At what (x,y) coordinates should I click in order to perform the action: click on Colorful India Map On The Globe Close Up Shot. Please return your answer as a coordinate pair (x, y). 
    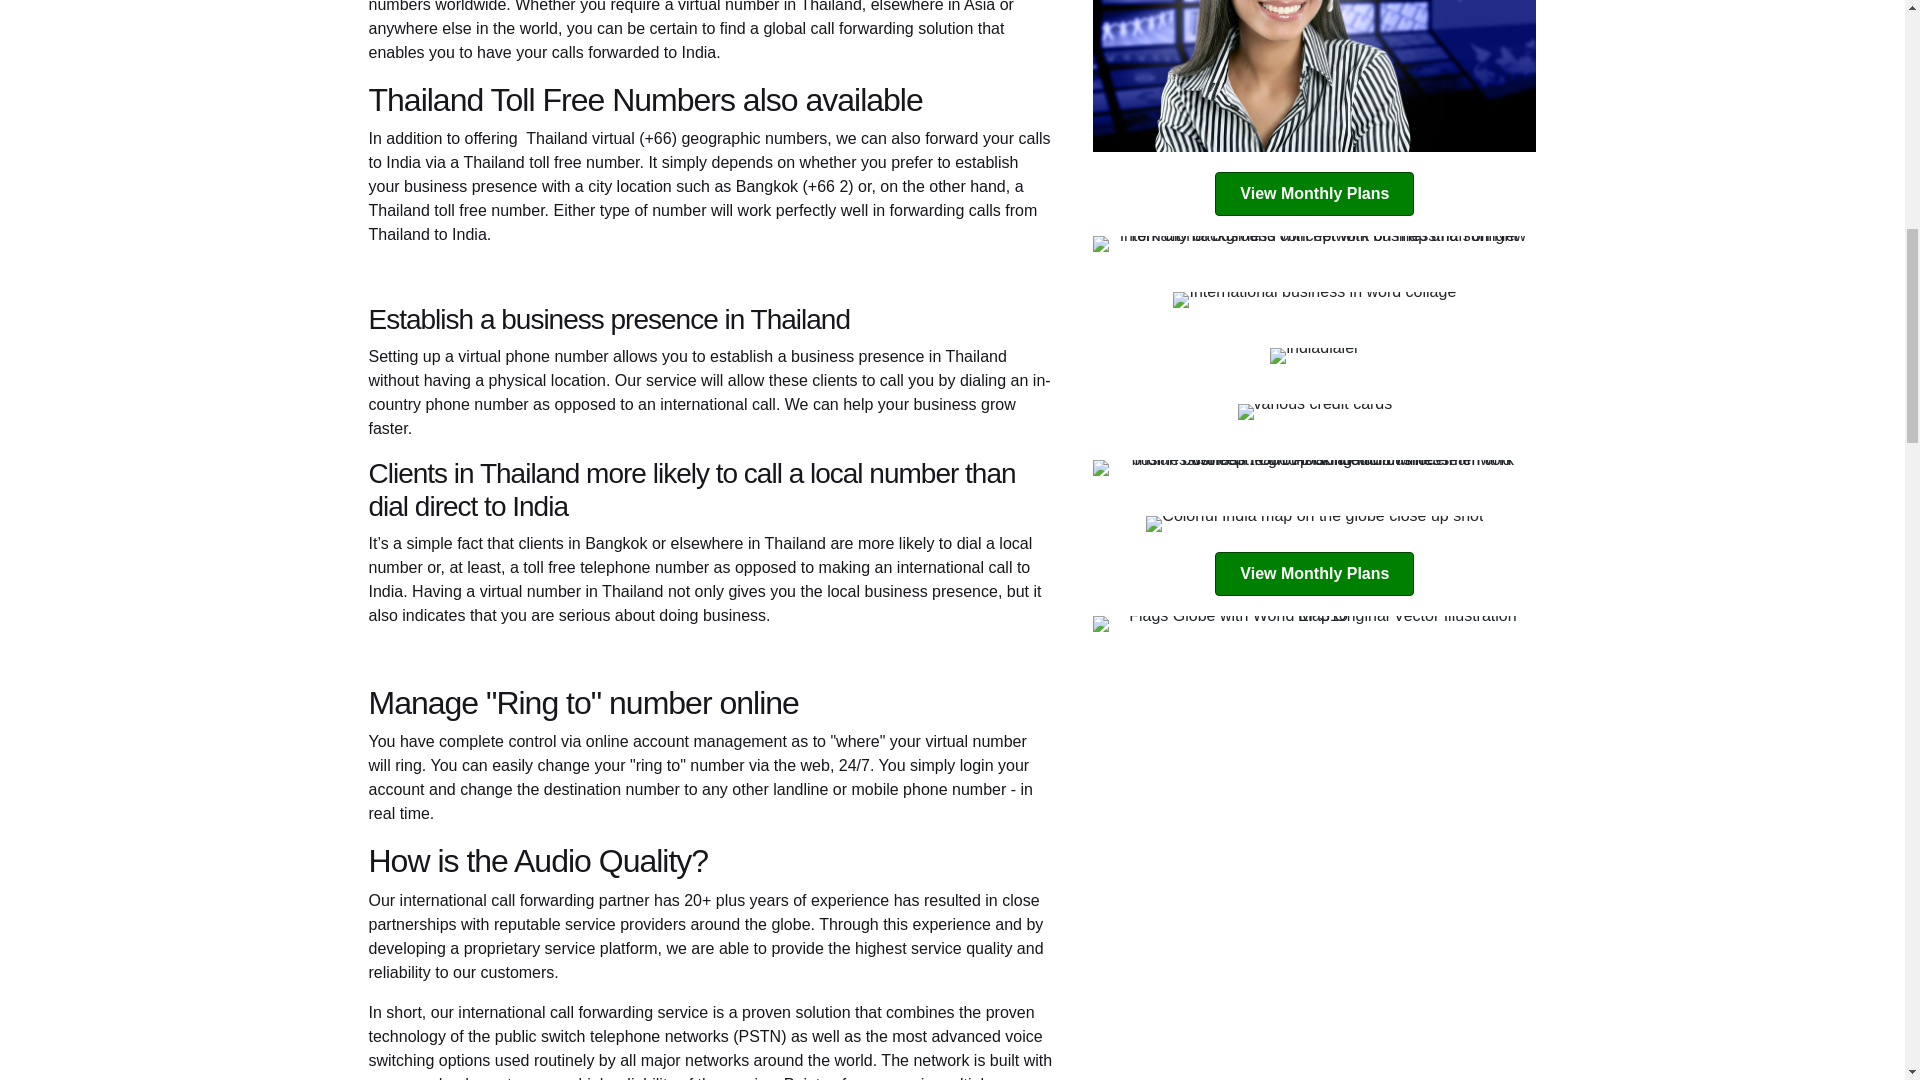
    Looking at the image, I should click on (1314, 524).